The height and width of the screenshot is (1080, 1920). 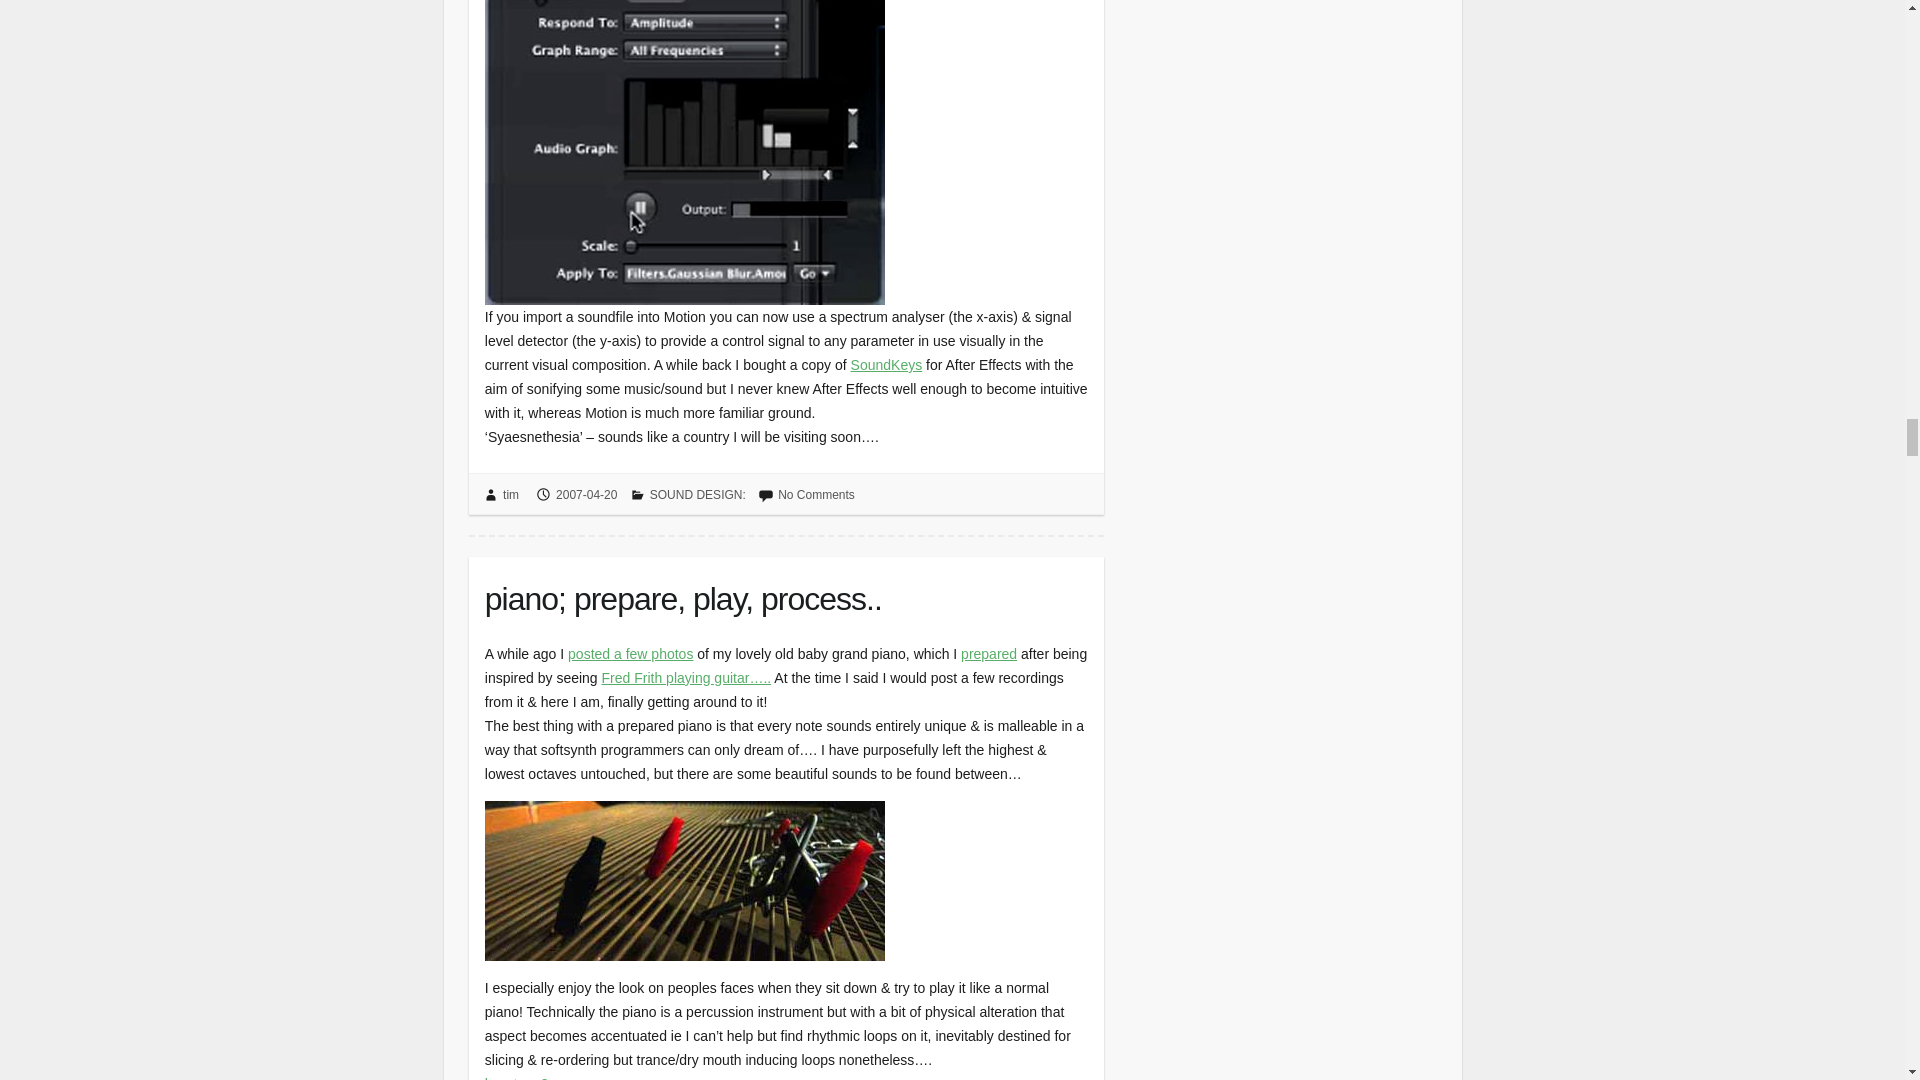 What do you see at coordinates (786, 594) in the screenshot?
I see `piano; prepare, play, process..` at bounding box center [786, 594].